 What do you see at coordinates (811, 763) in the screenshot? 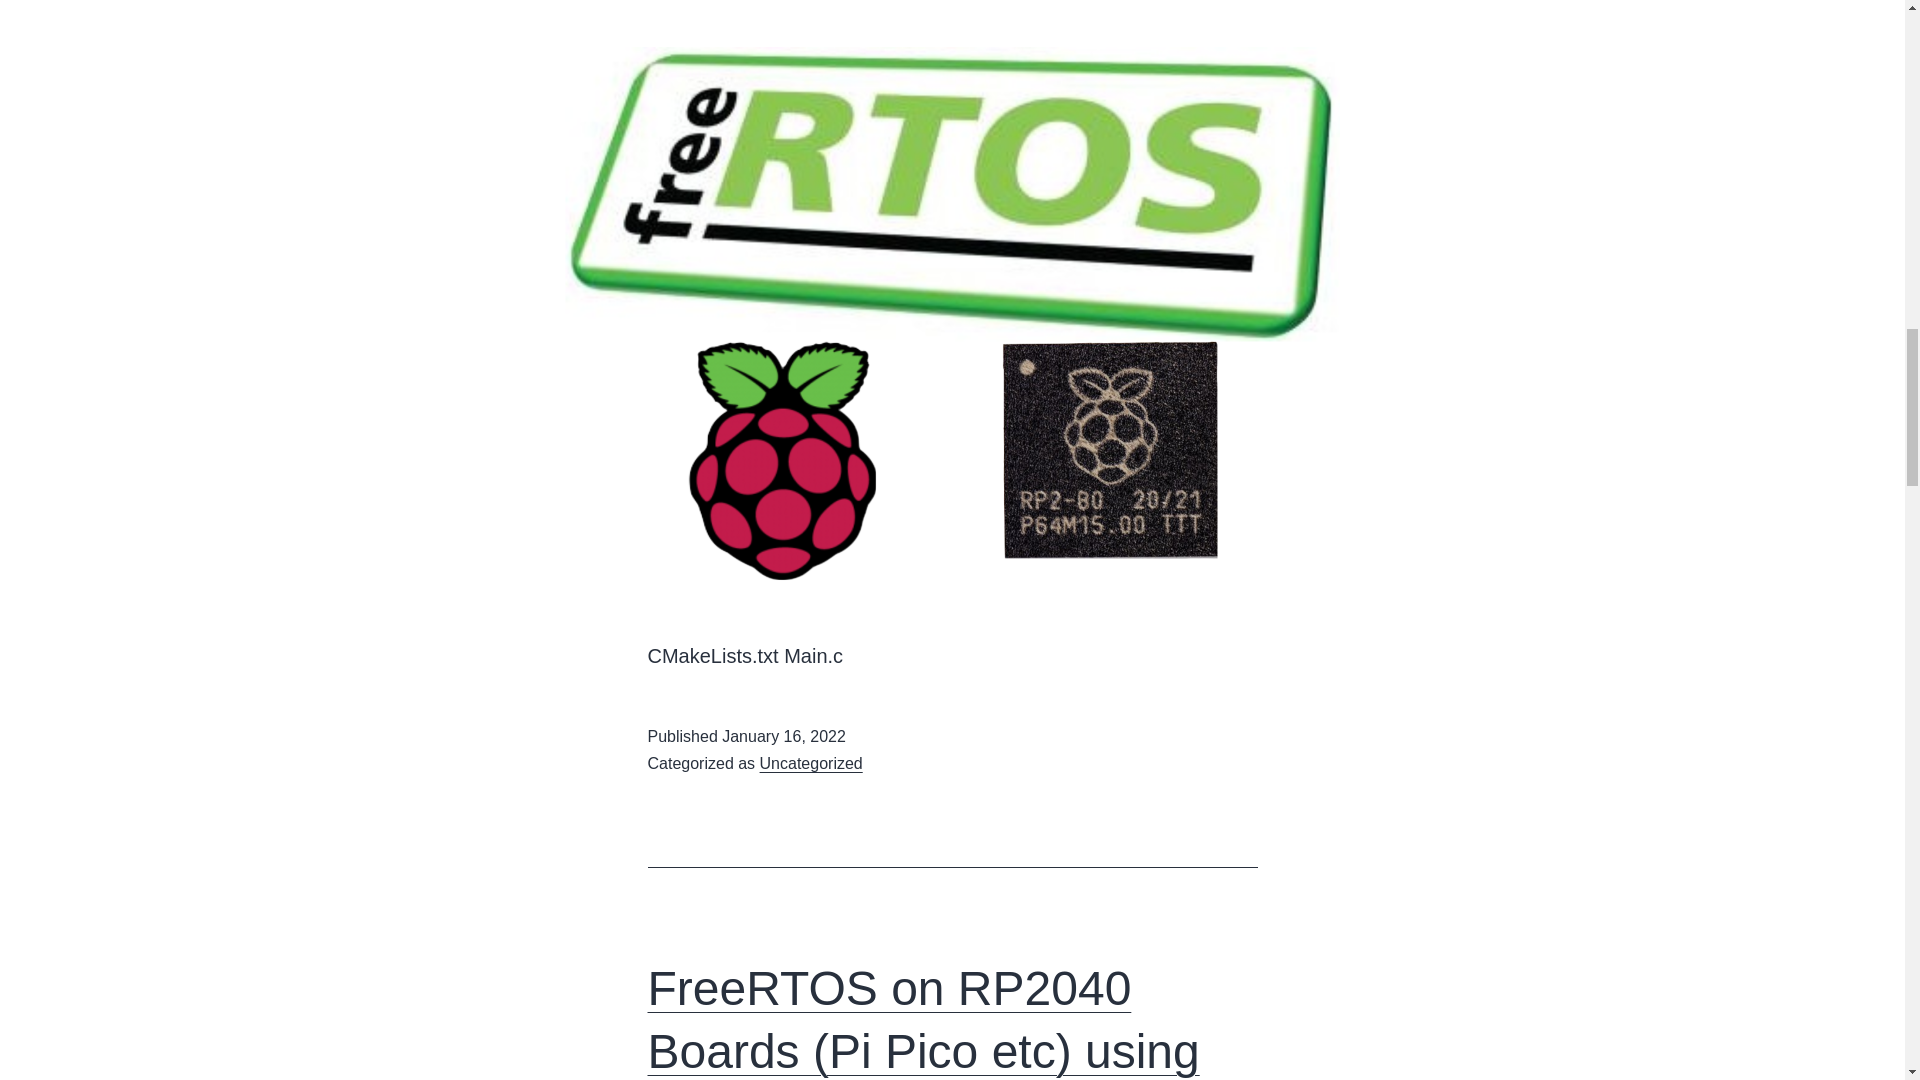
I see `Uncategorized` at bounding box center [811, 763].